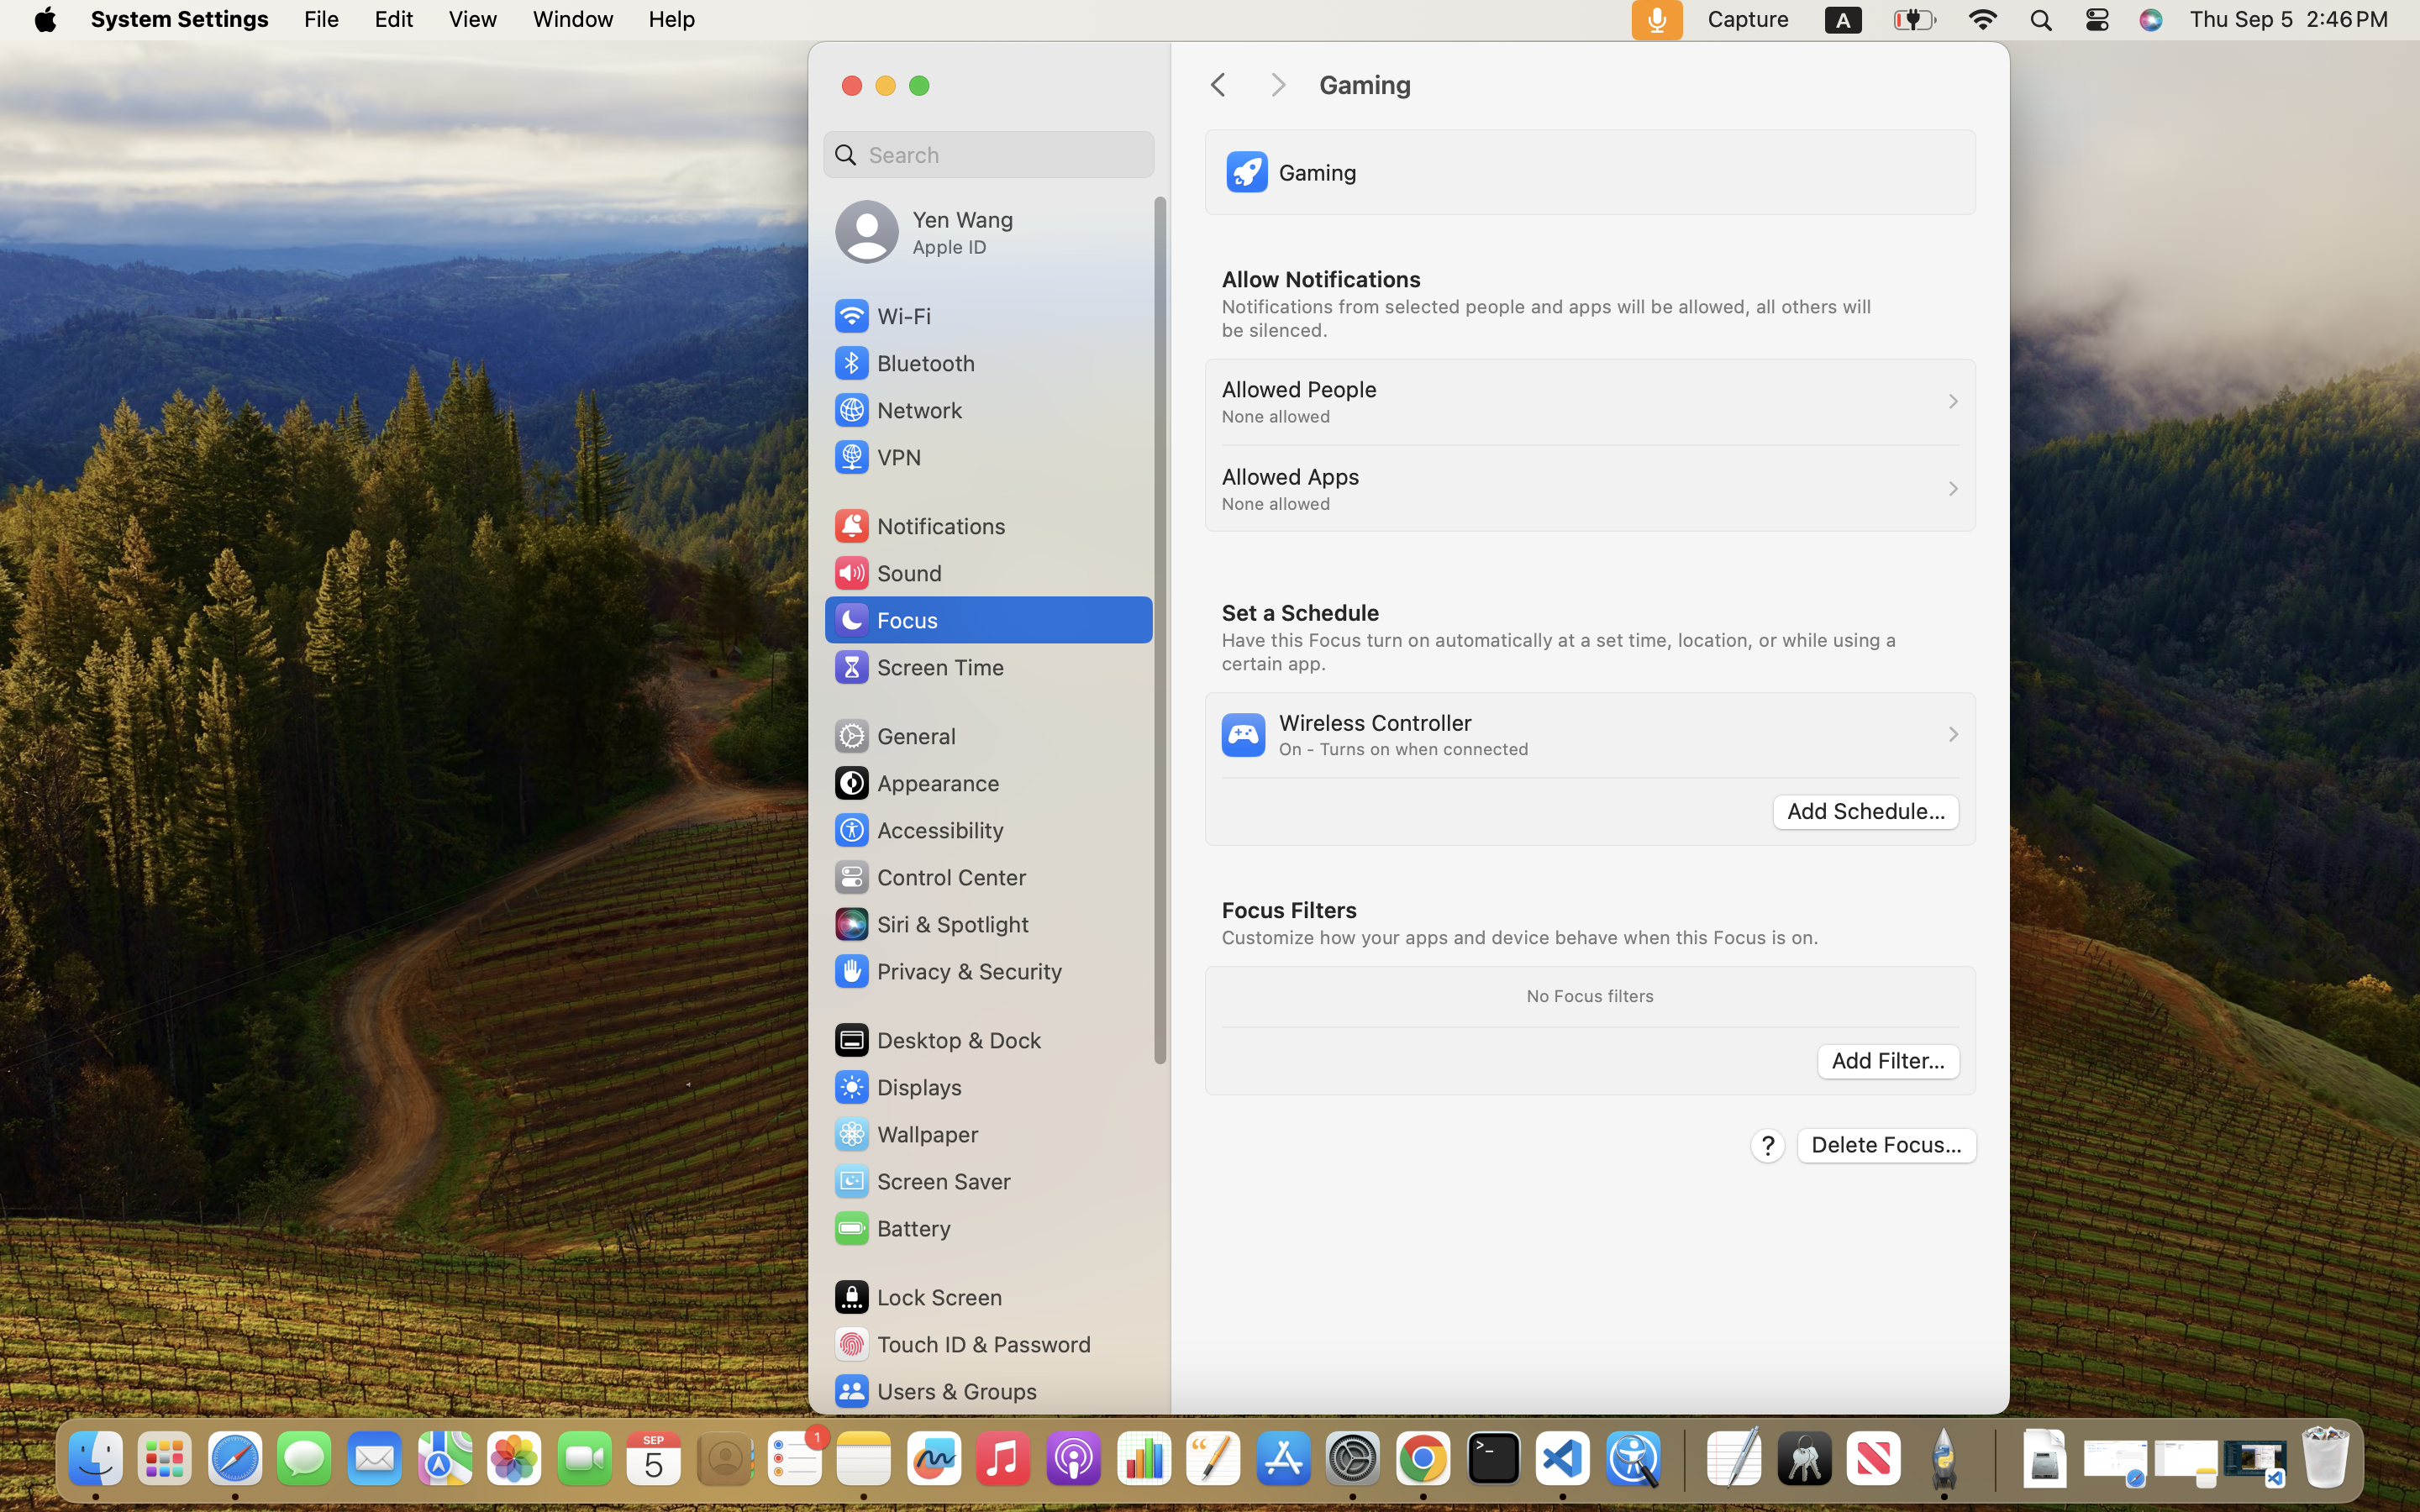 This screenshot has width=2420, height=1512. What do you see at coordinates (922, 1181) in the screenshot?
I see `Screen Saver` at bounding box center [922, 1181].